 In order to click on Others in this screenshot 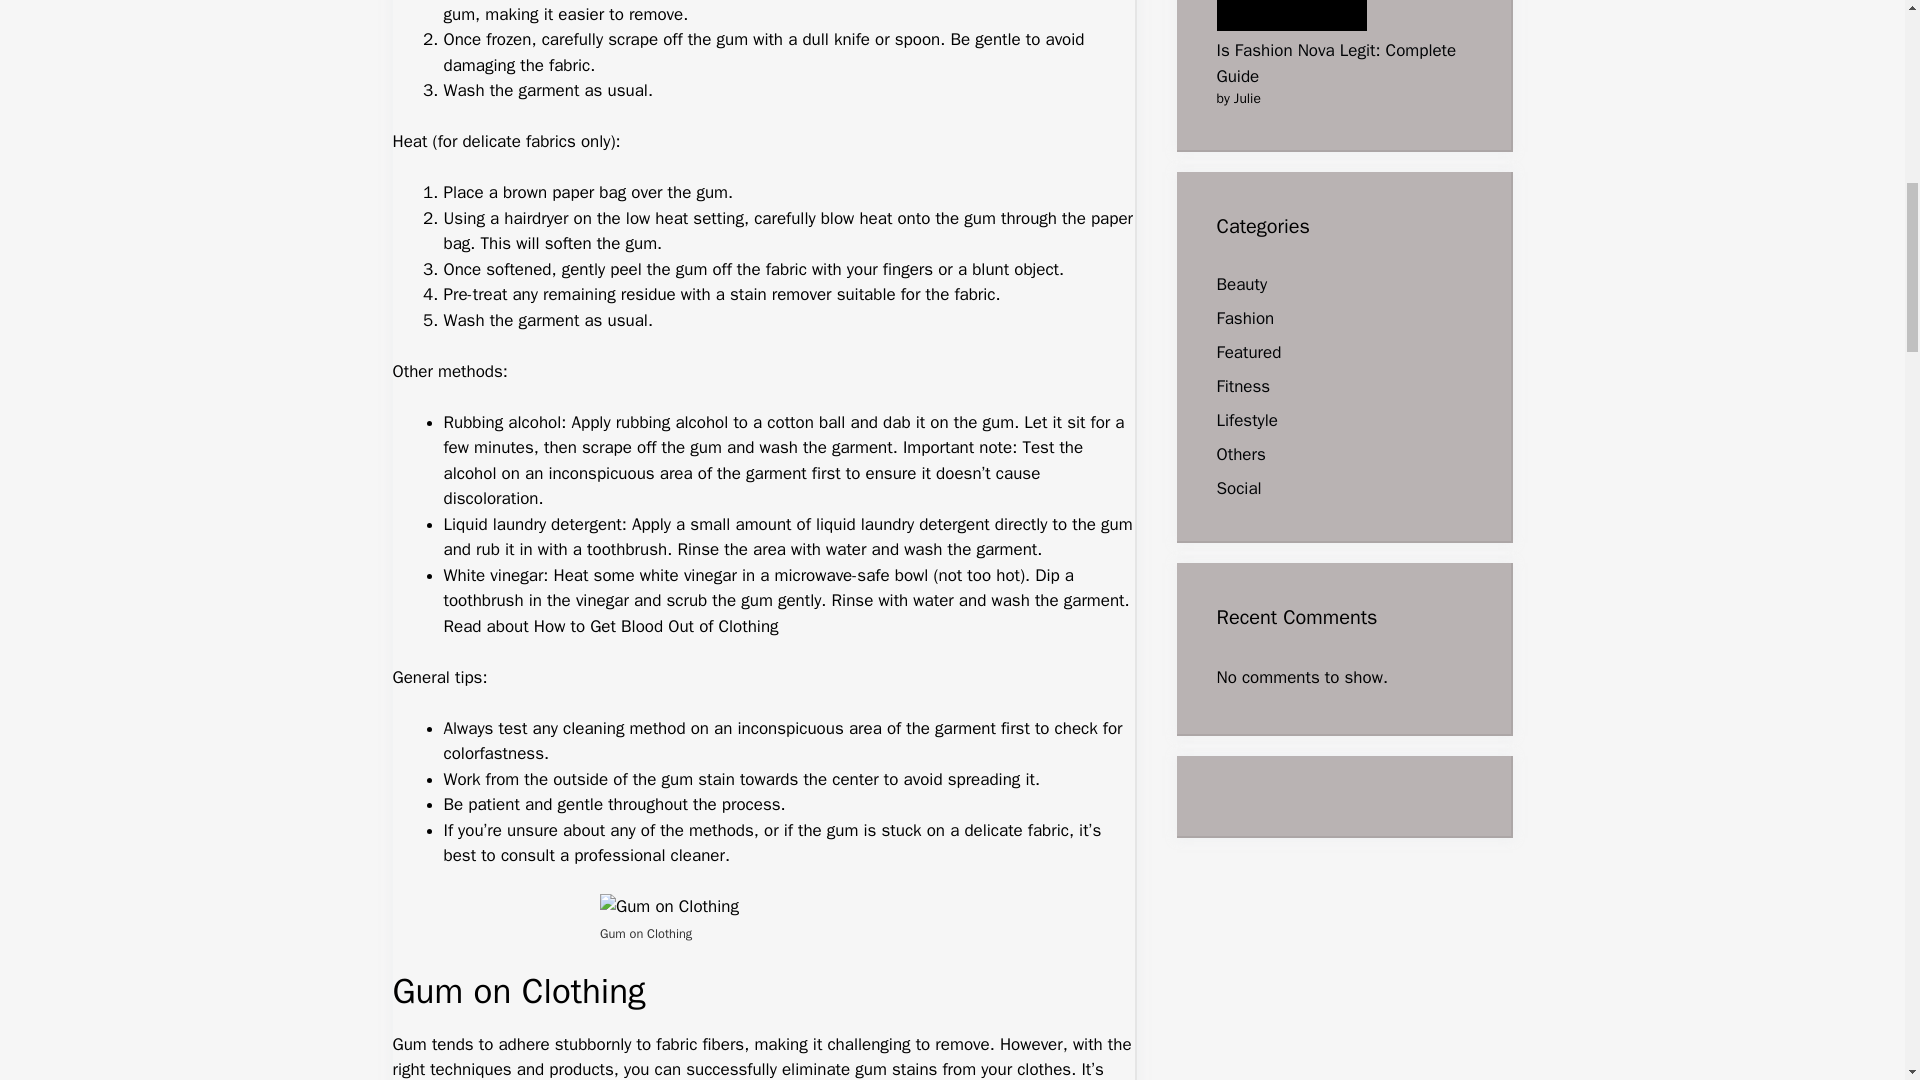, I will do `click(1240, 454)`.